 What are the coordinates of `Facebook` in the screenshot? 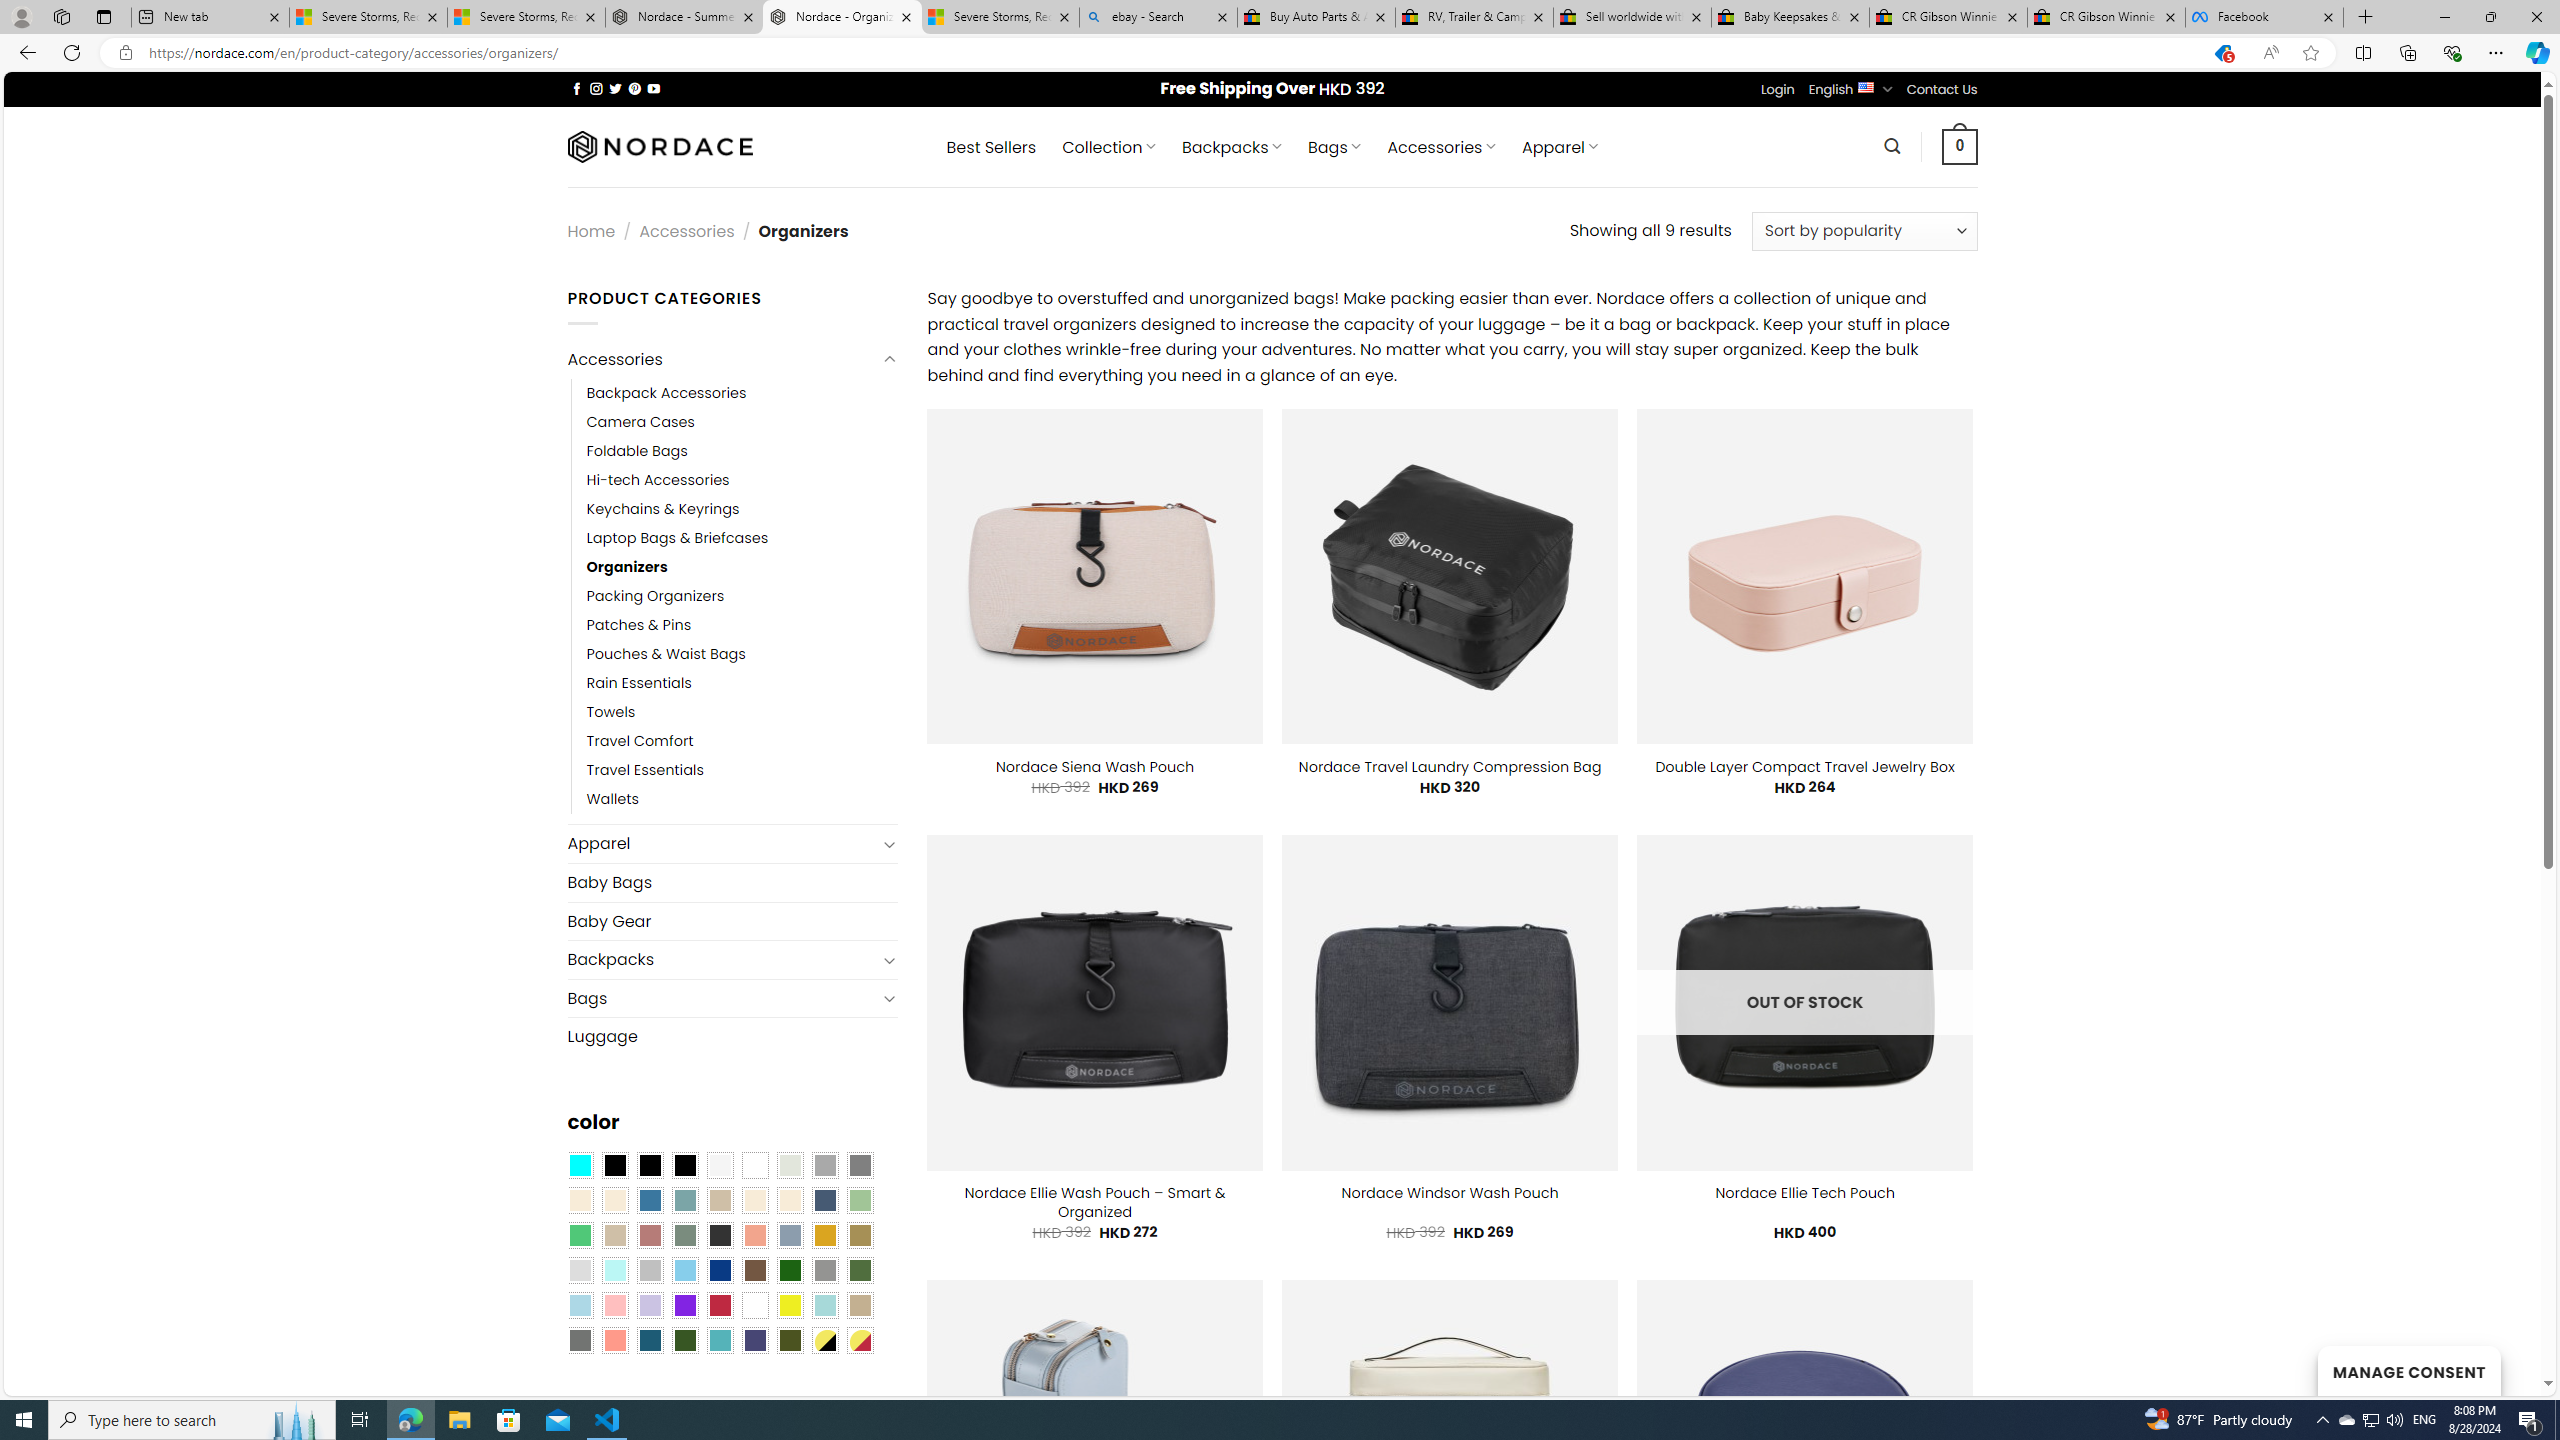 It's located at (2264, 17).